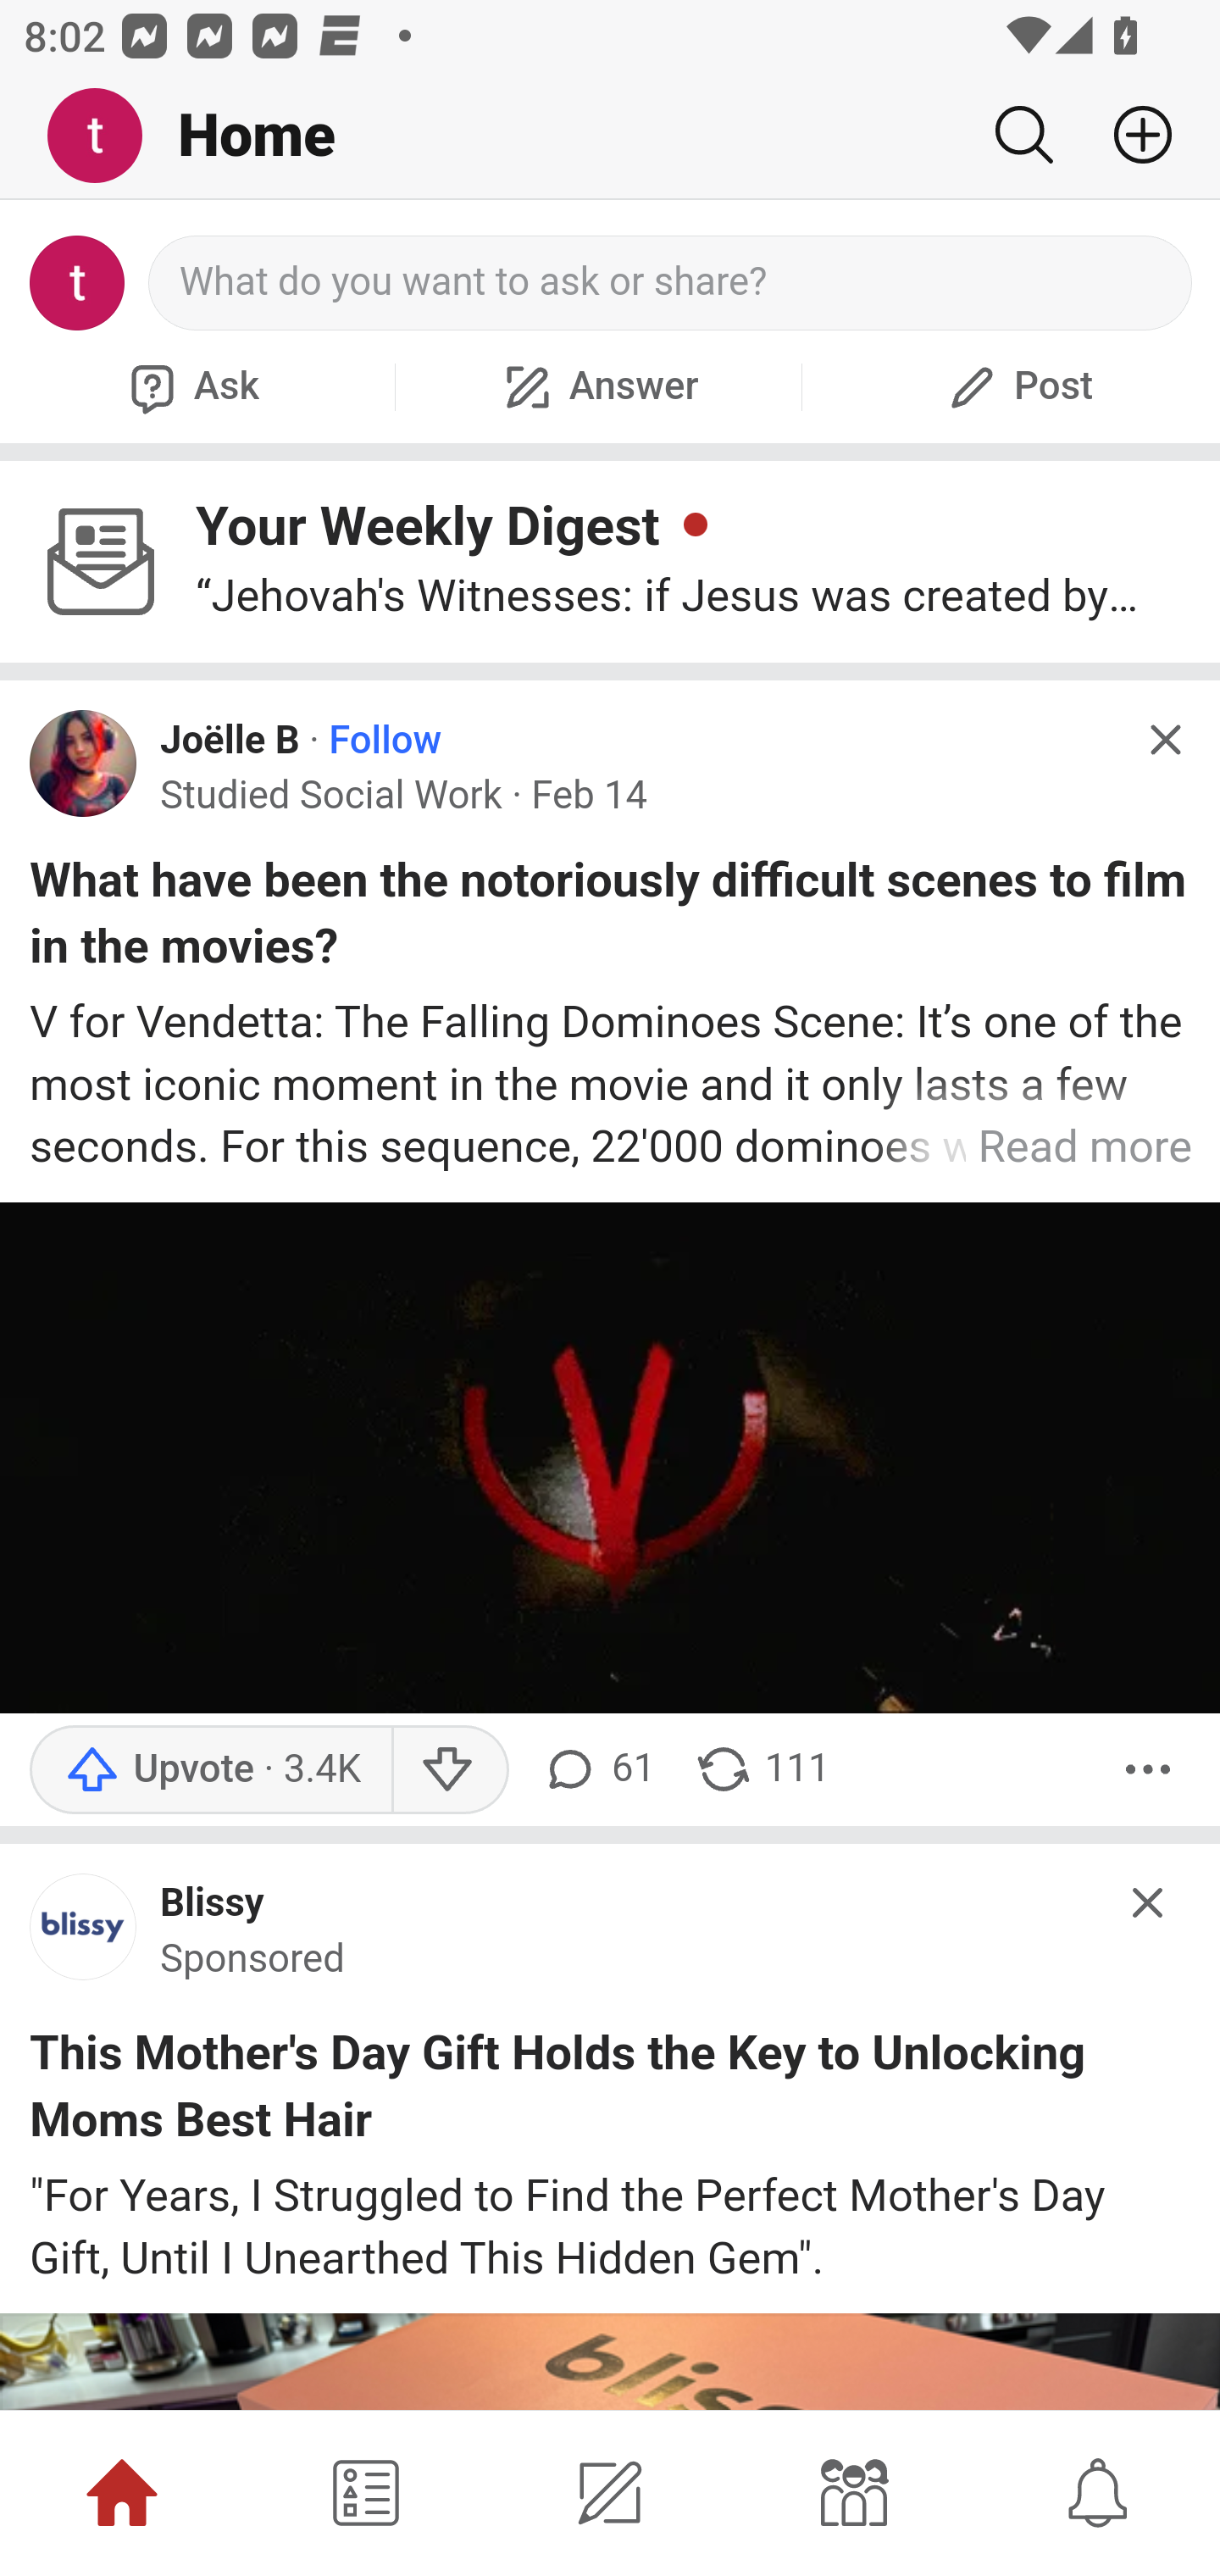 Image resolution: width=1220 pixels, height=2576 pixels. I want to click on Add, so click(1130, 135).